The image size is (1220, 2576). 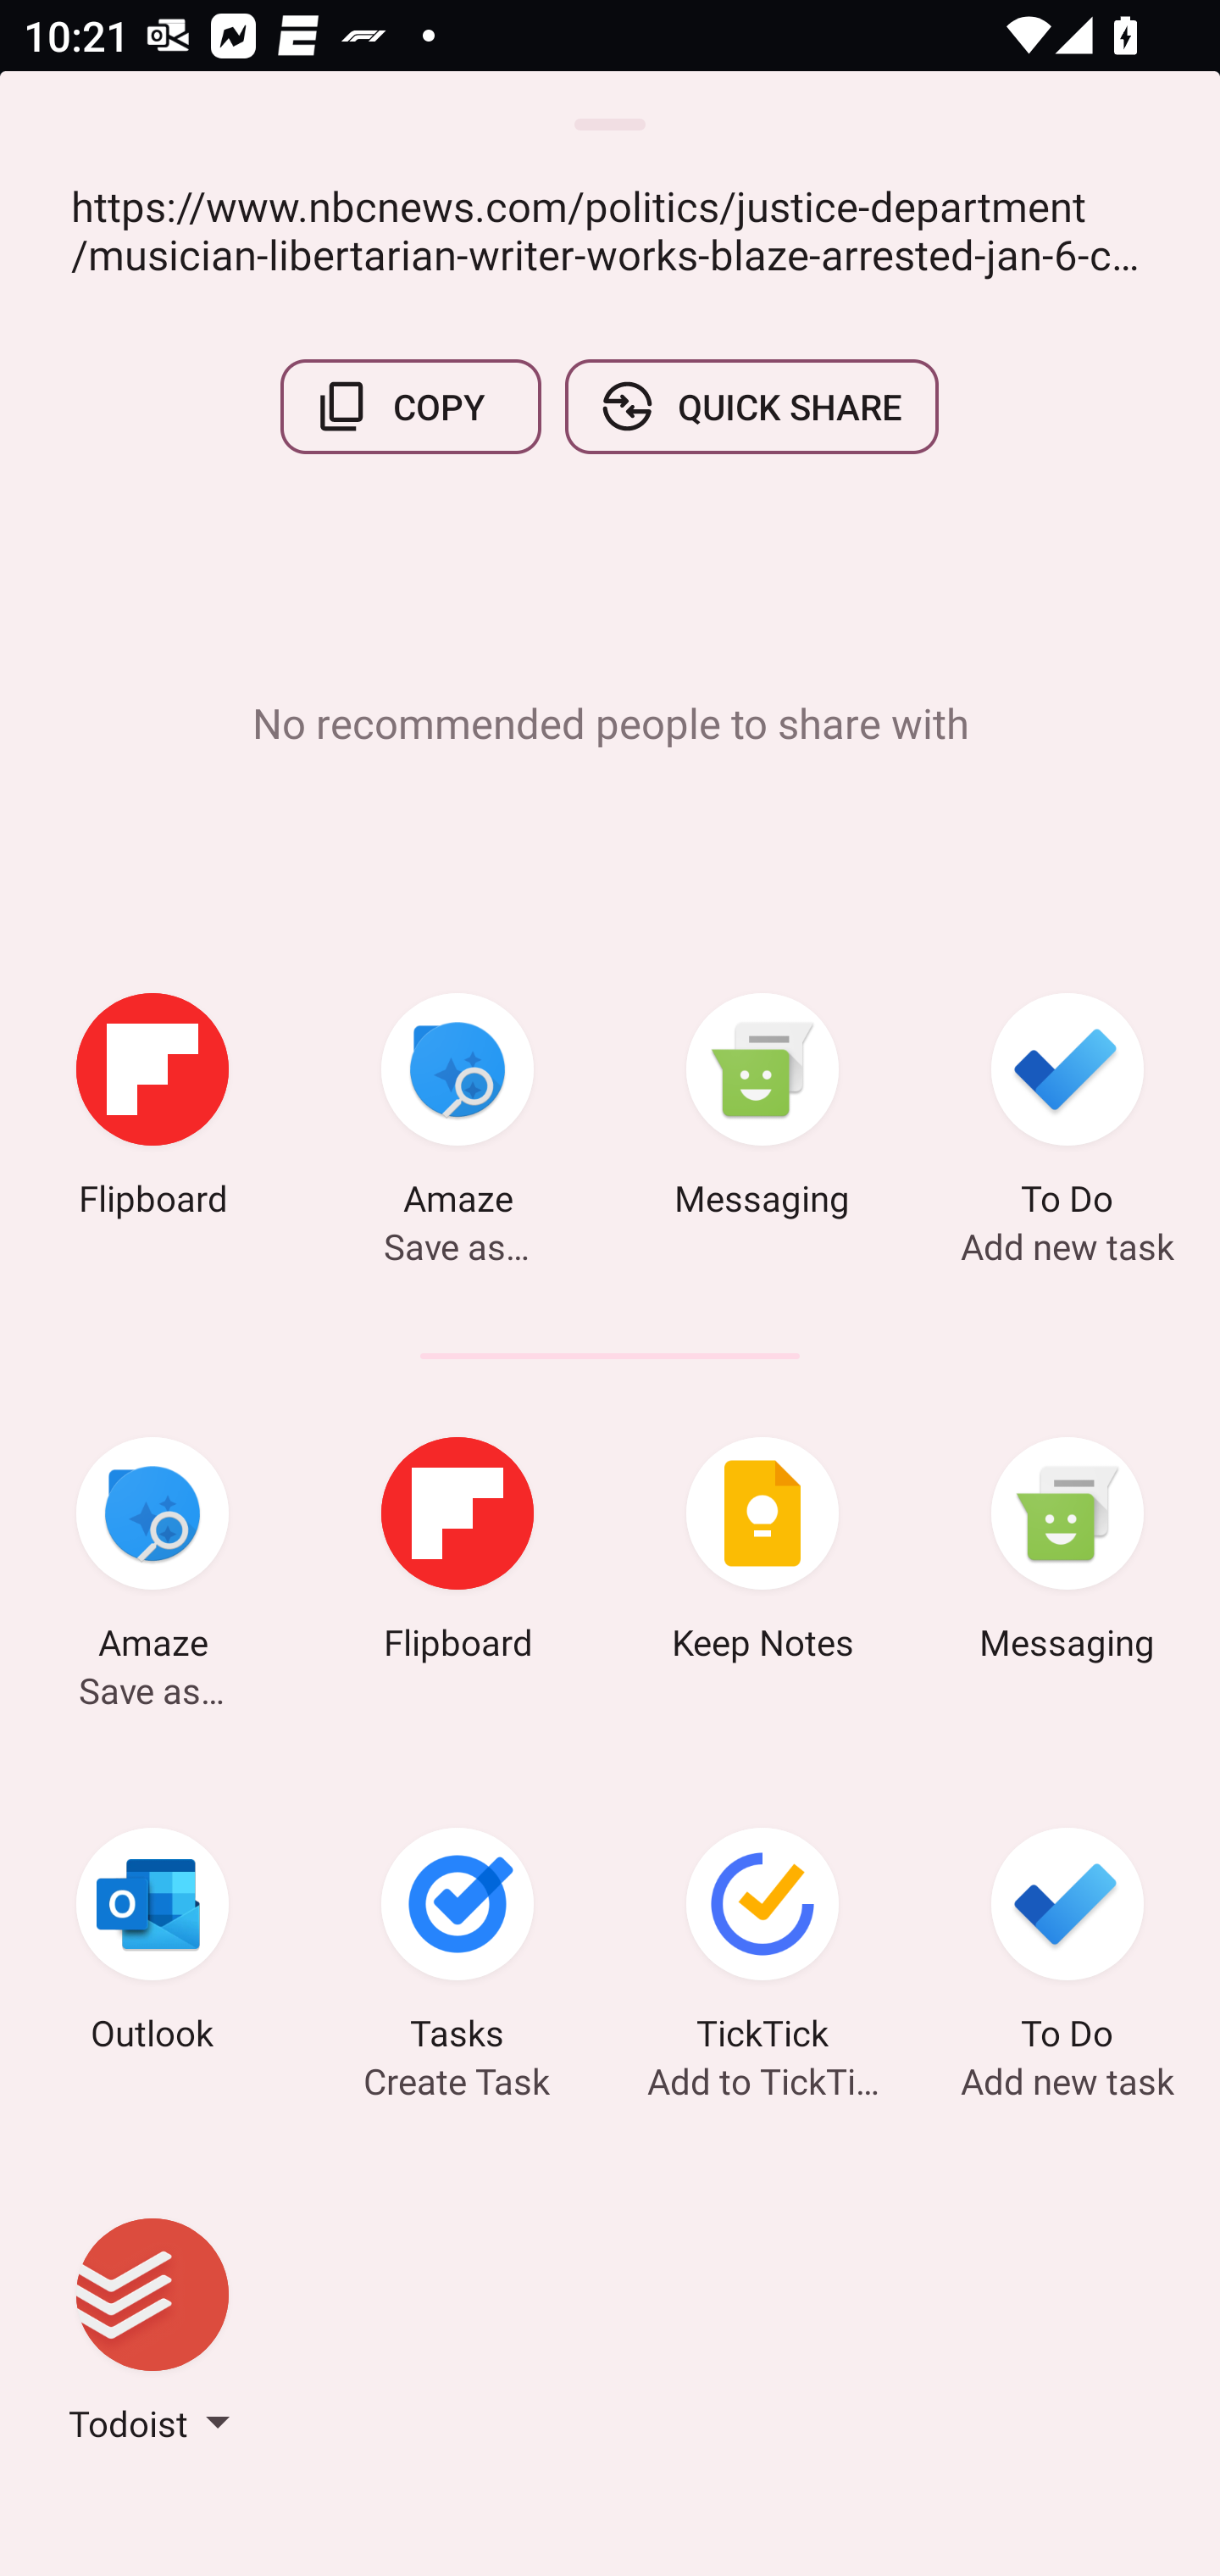 What do you see at coordinates (1067, 1554) in the screenshot?
I see `Messaging` at bounding box center [1067, 1554].